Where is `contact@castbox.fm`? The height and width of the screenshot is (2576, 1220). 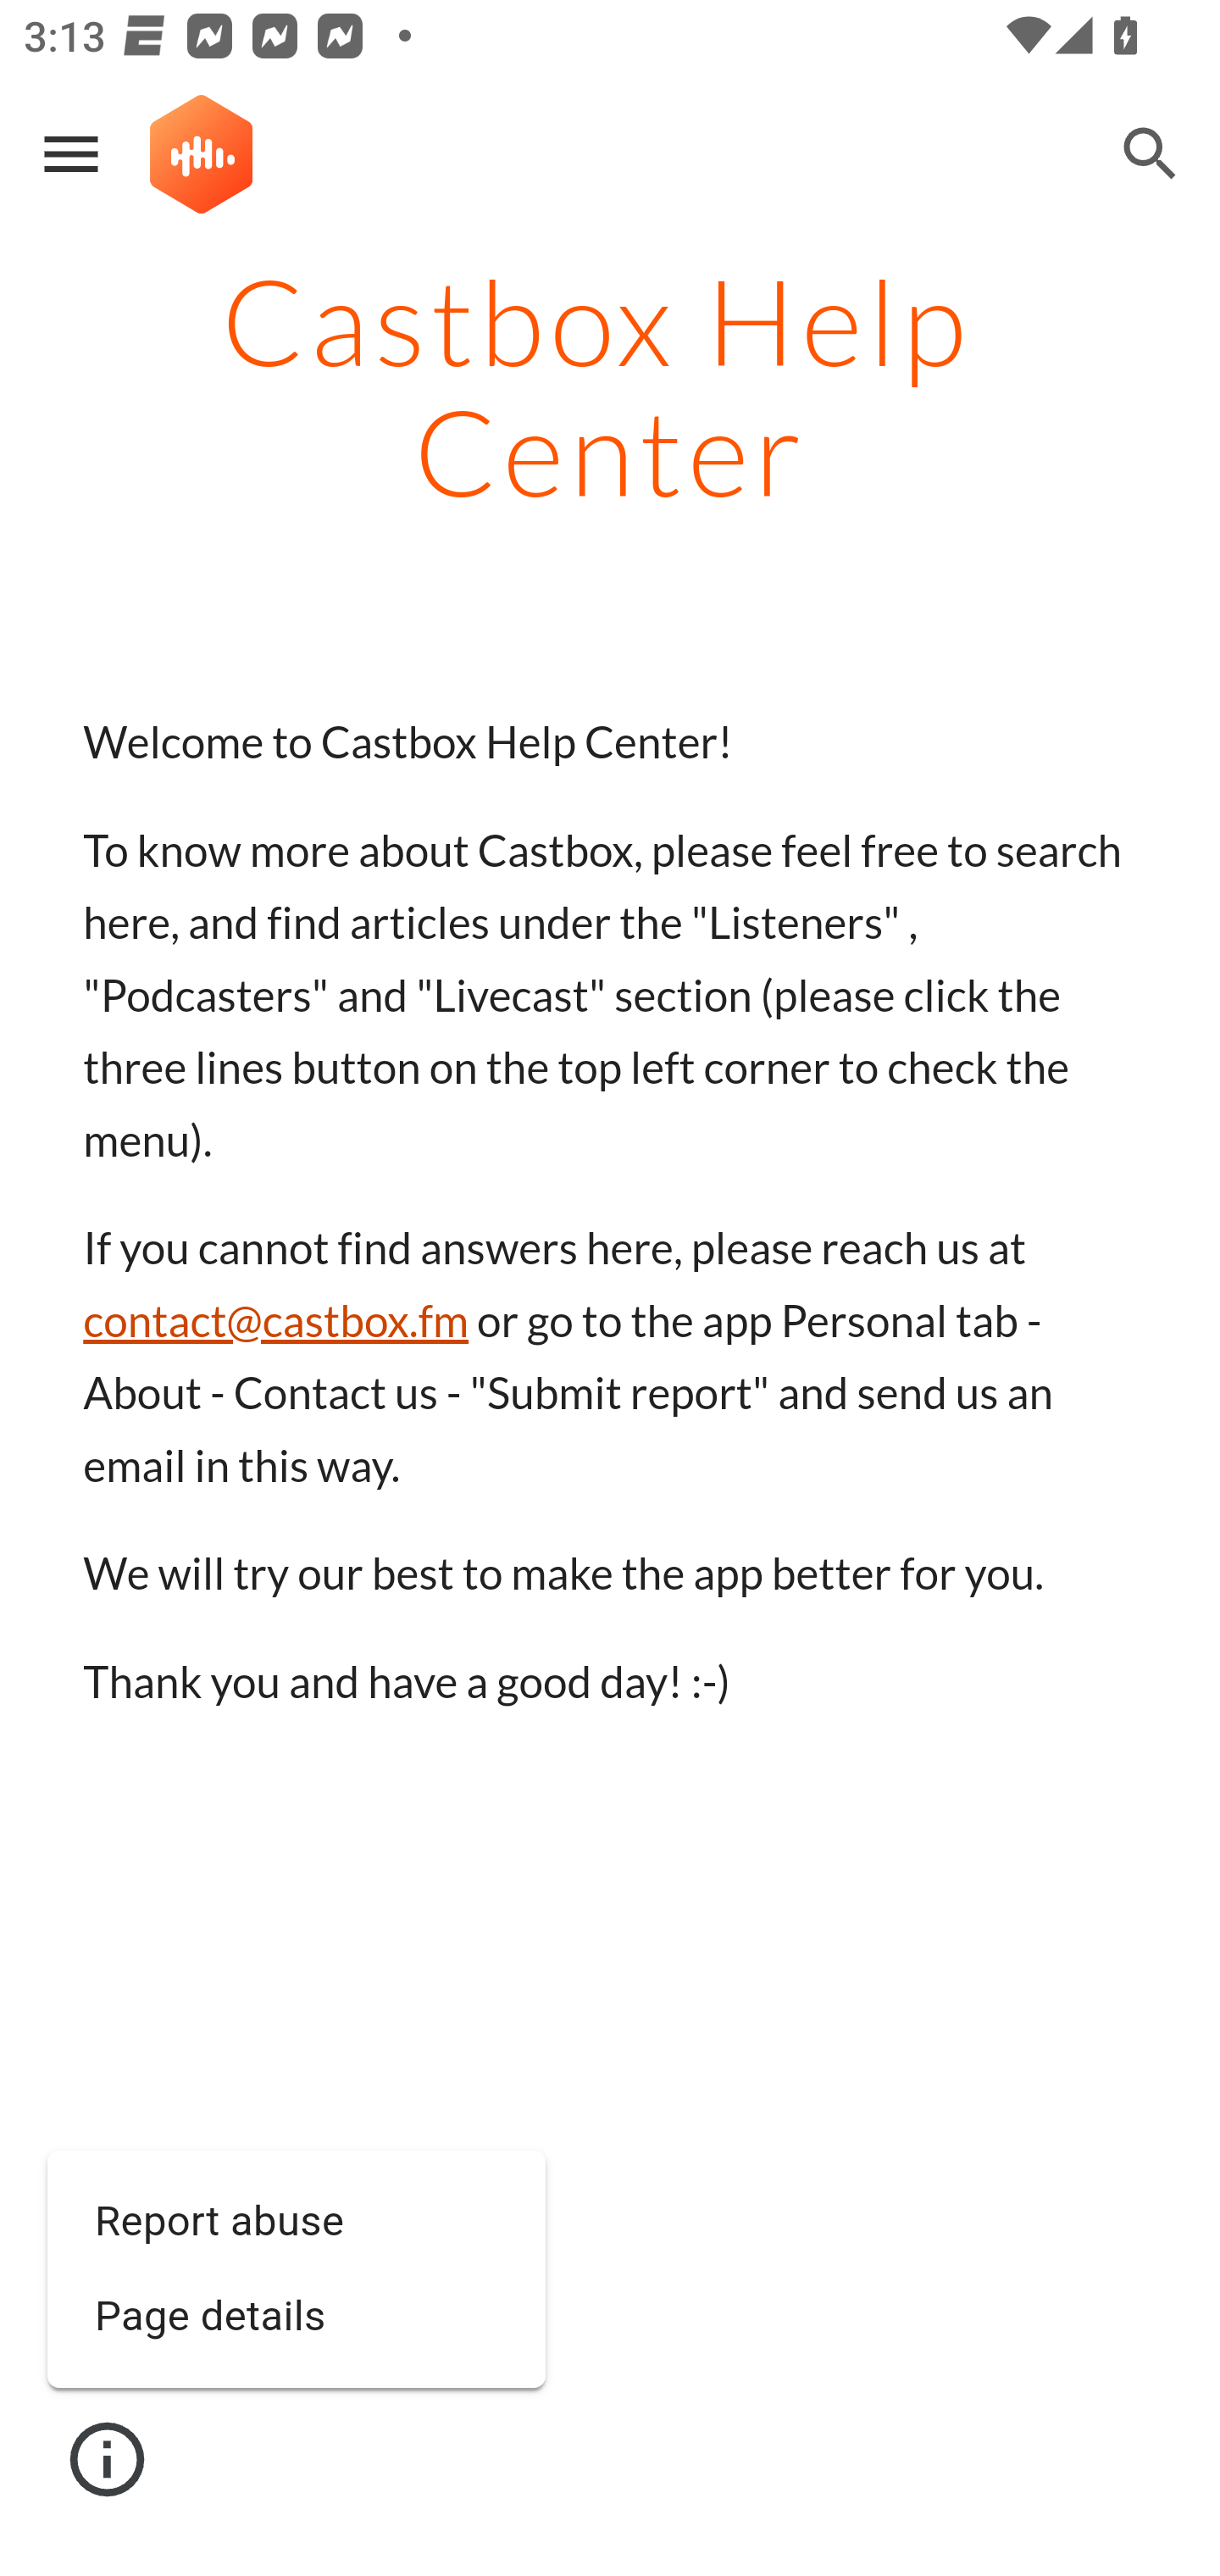
contact@castbox.fm is located at coordinates (276, 1321).